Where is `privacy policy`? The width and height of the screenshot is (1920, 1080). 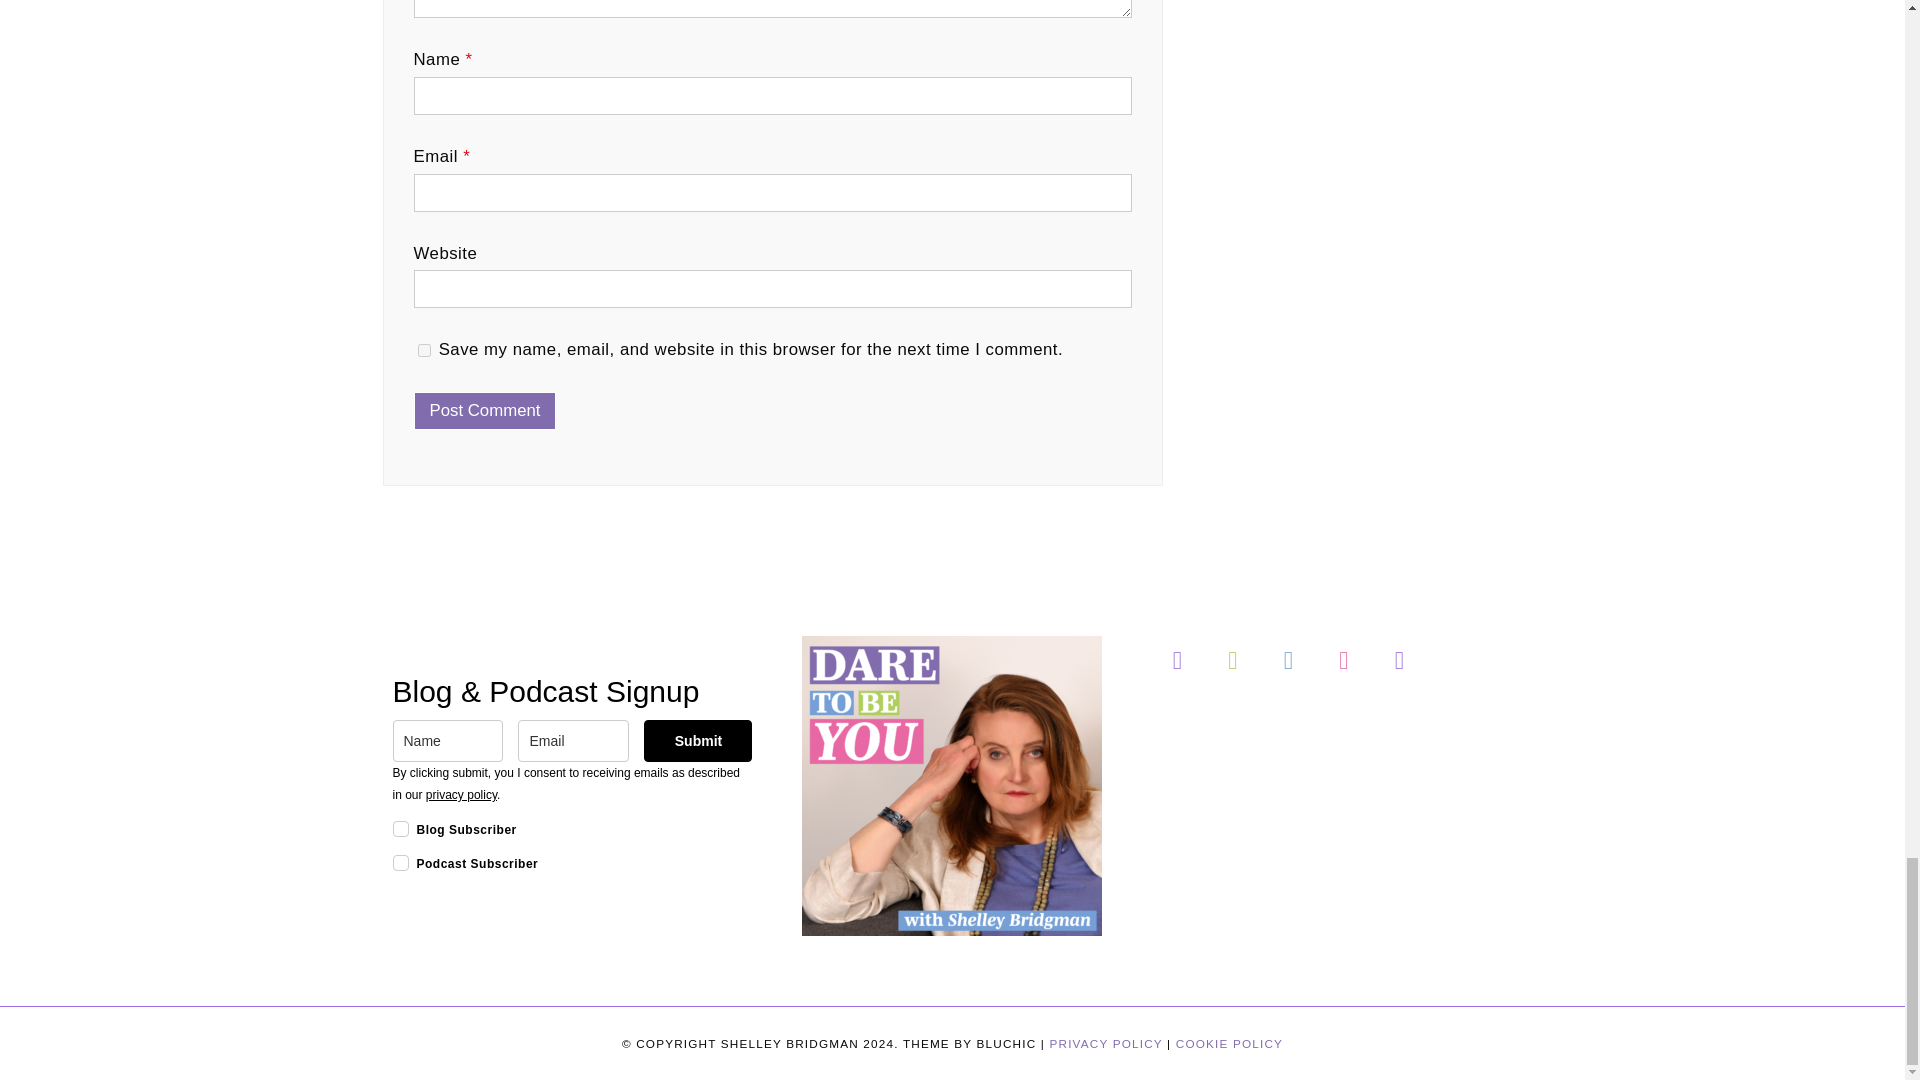 privacy policy is located at coordinates (462, 795).